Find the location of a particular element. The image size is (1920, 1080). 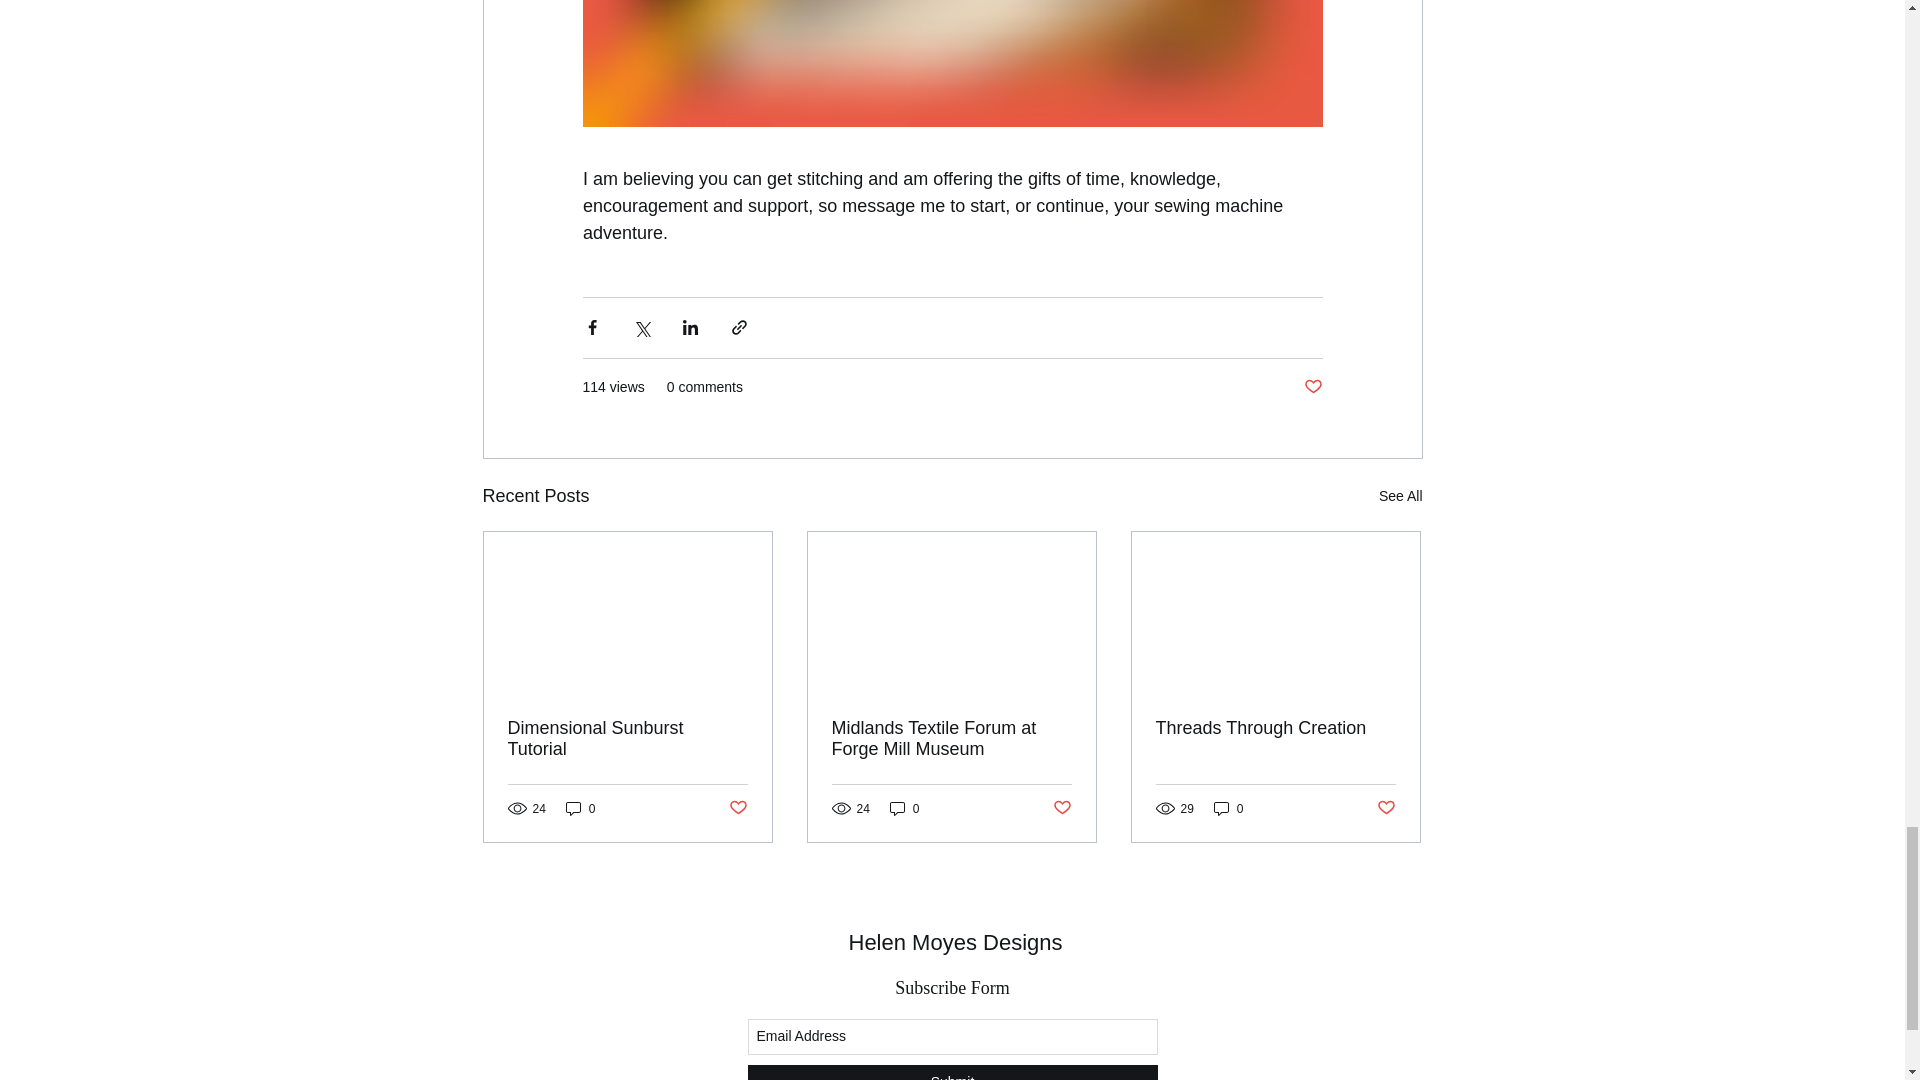

Dimensional Sunburst Tutorial is located at coordinates (628, 739).